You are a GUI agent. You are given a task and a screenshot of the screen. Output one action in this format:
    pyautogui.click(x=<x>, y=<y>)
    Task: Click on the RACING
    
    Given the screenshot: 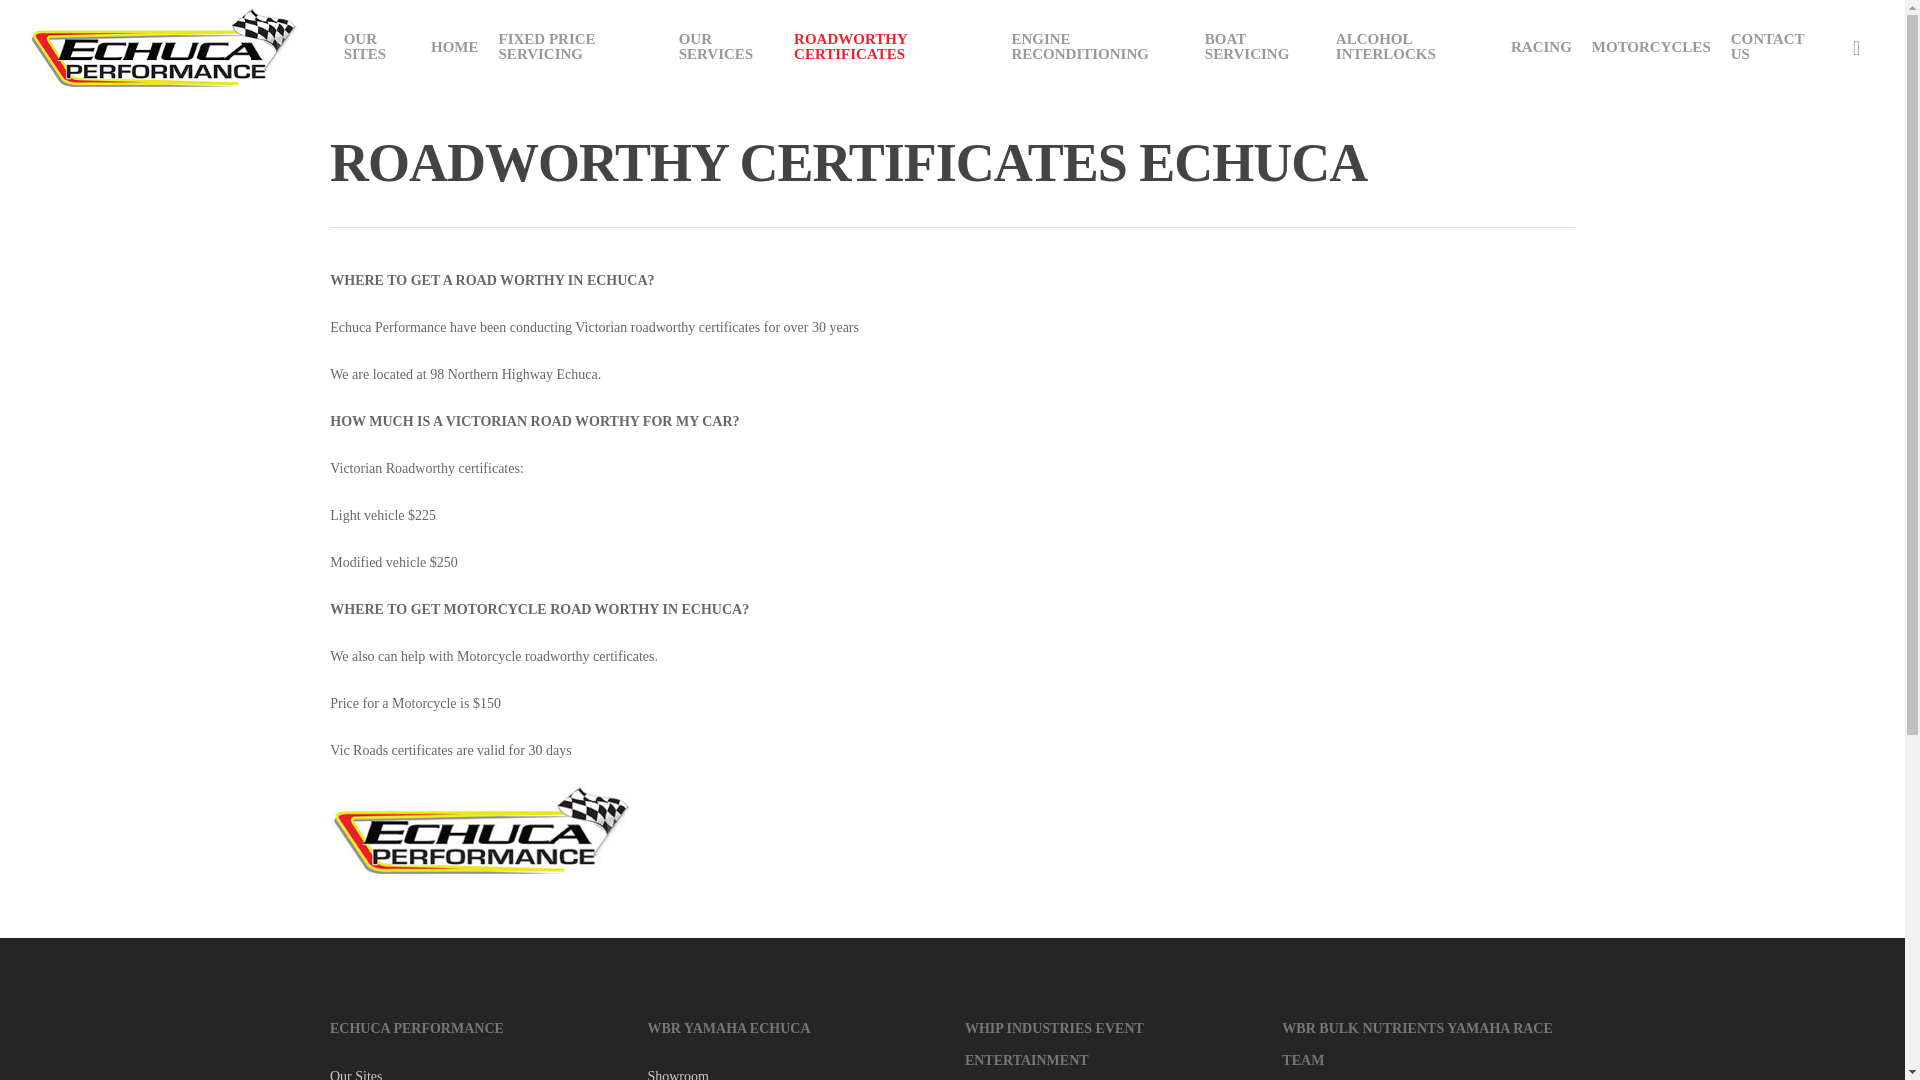 What is the action you would take?
    pyautogui.click(x=1542, y=47)
    